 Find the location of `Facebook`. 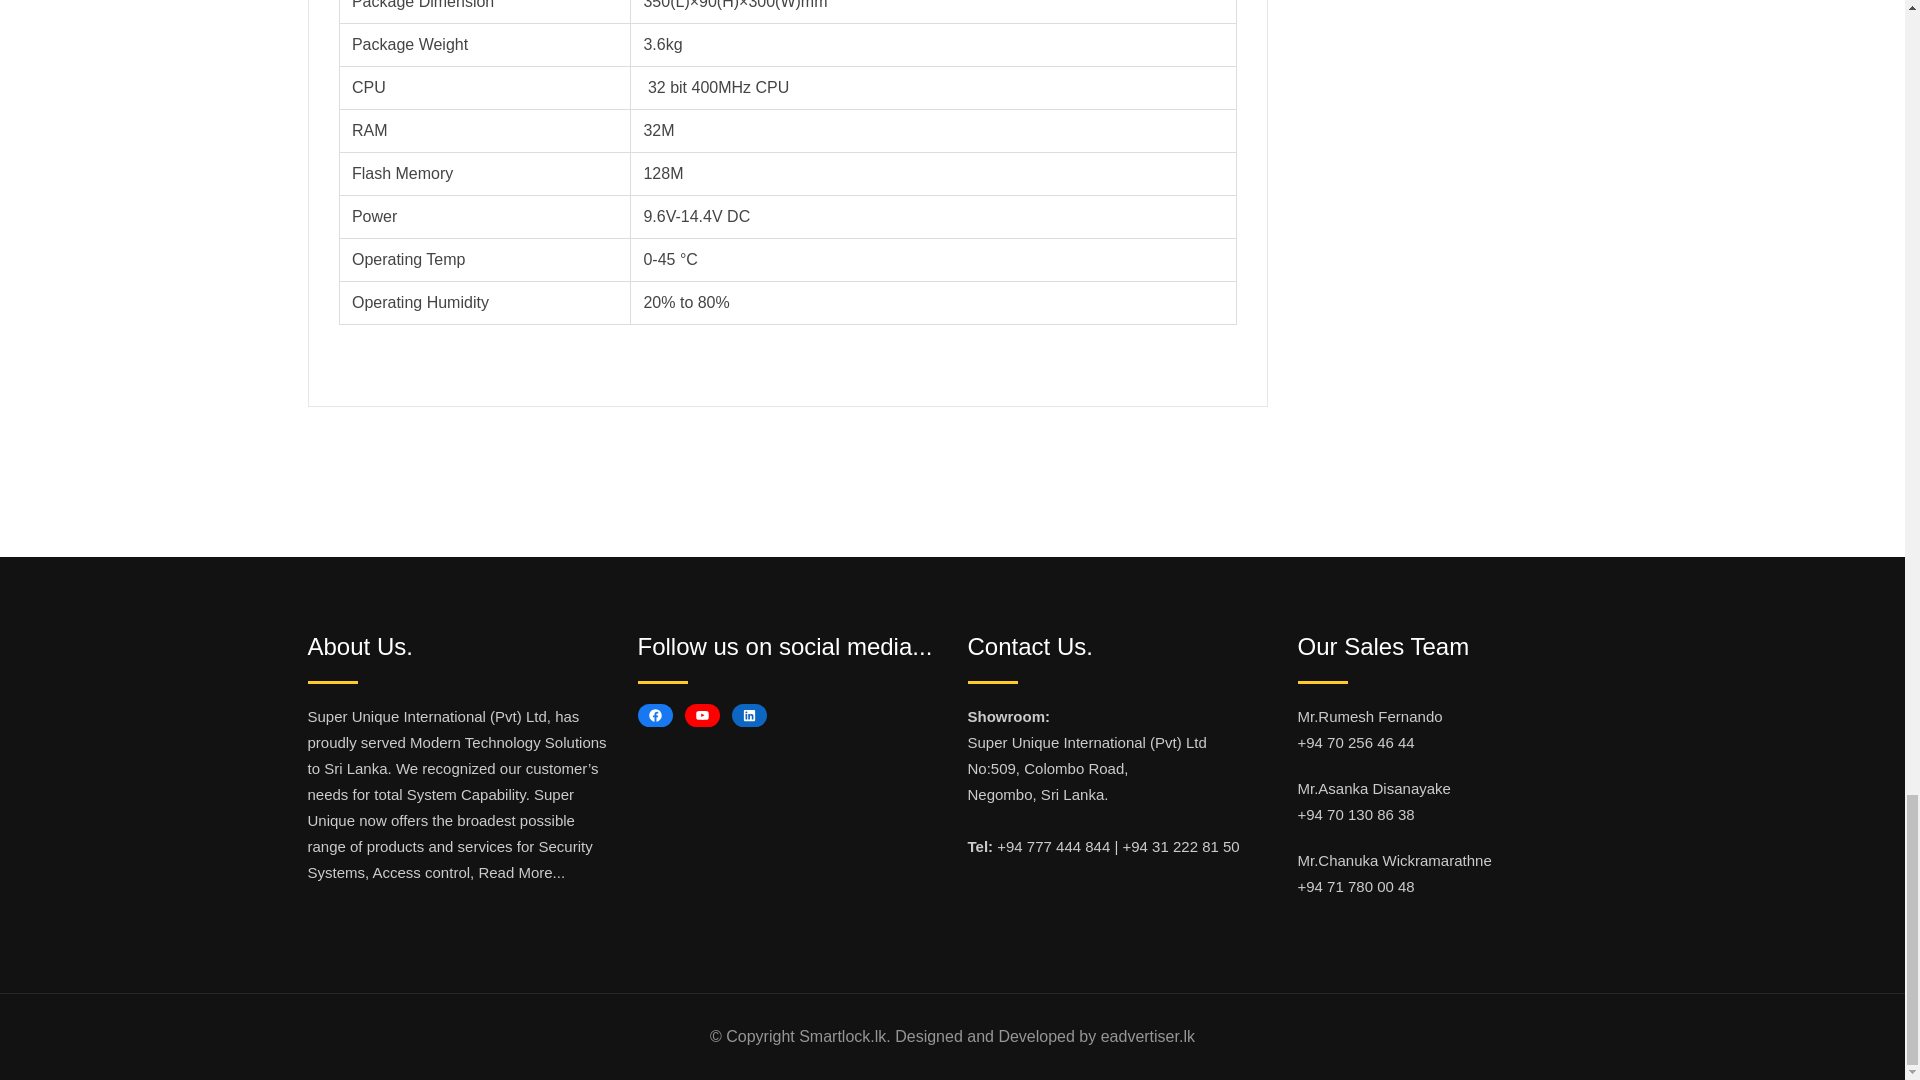

Facebook is located at coordinates (655, 715).